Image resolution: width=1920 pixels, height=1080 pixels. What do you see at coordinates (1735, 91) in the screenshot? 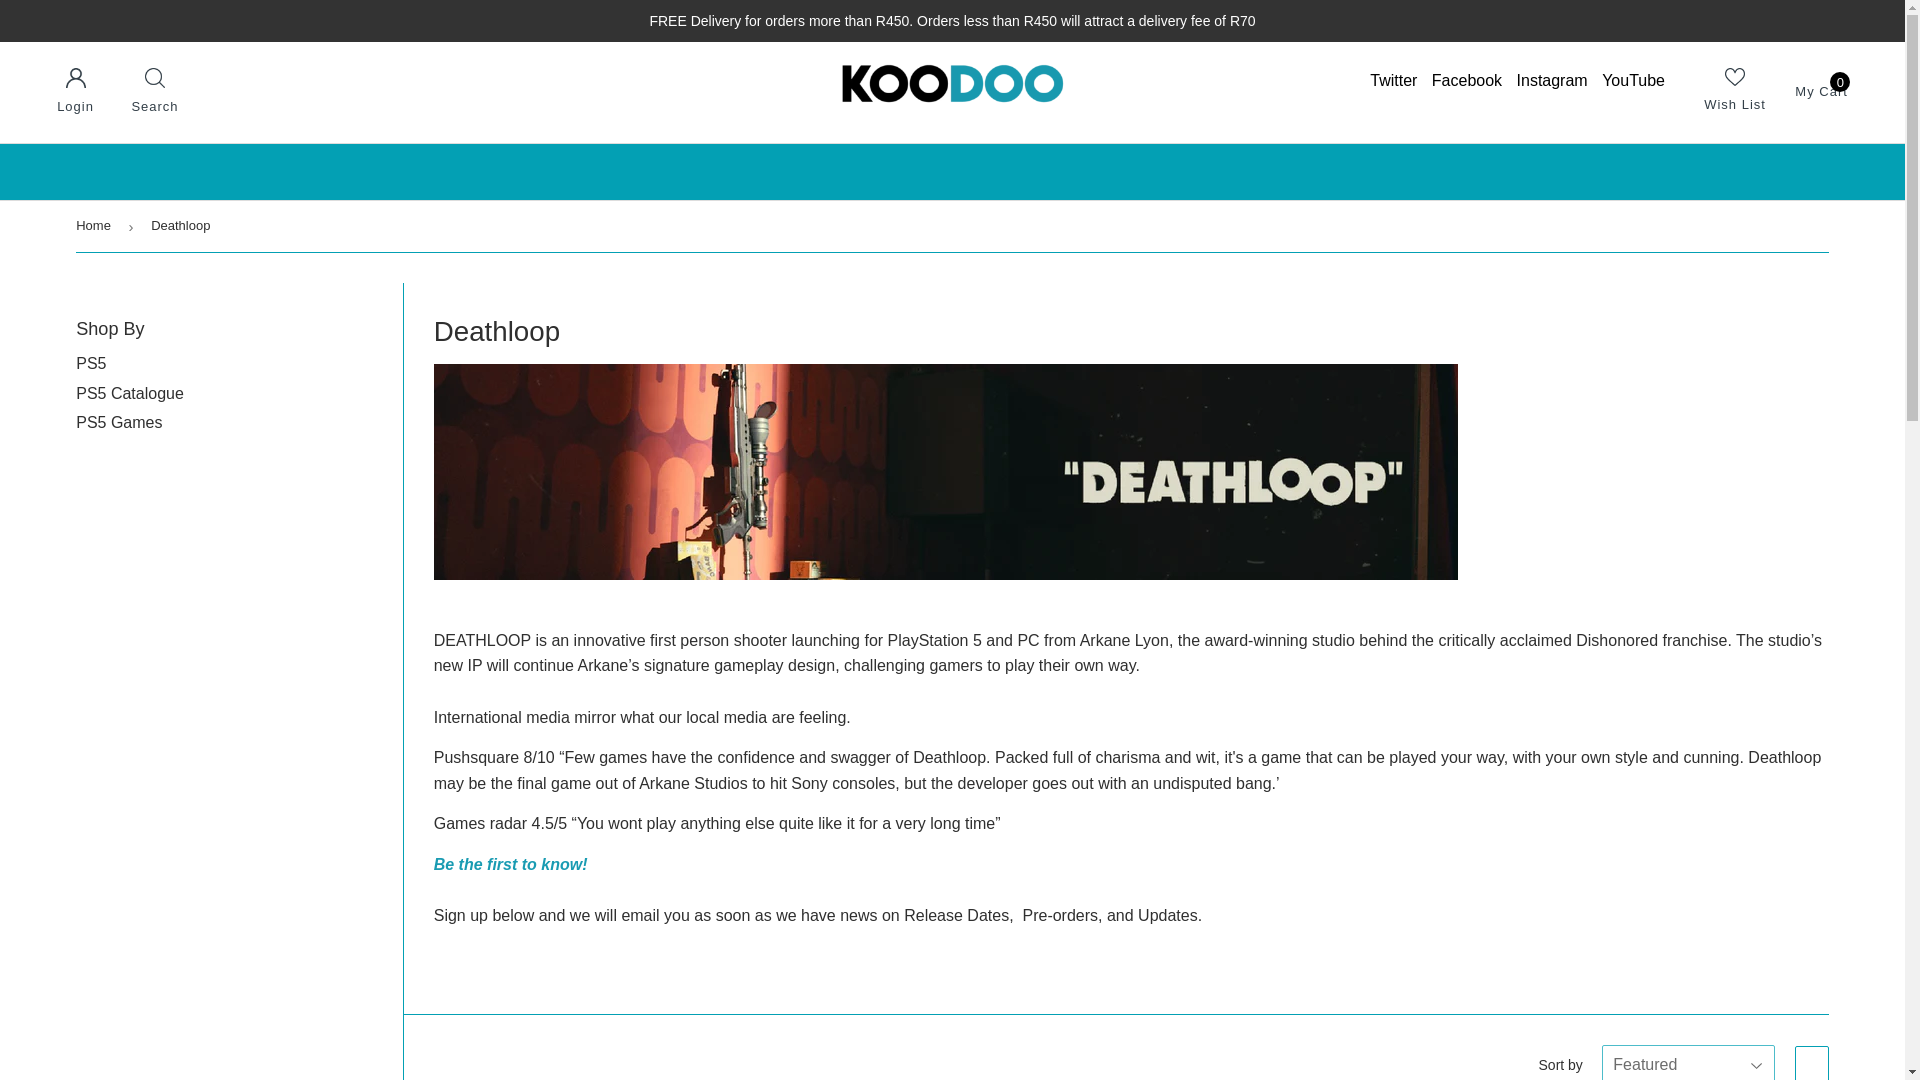
I see `Wish List` at bounding box center [1735, 91].